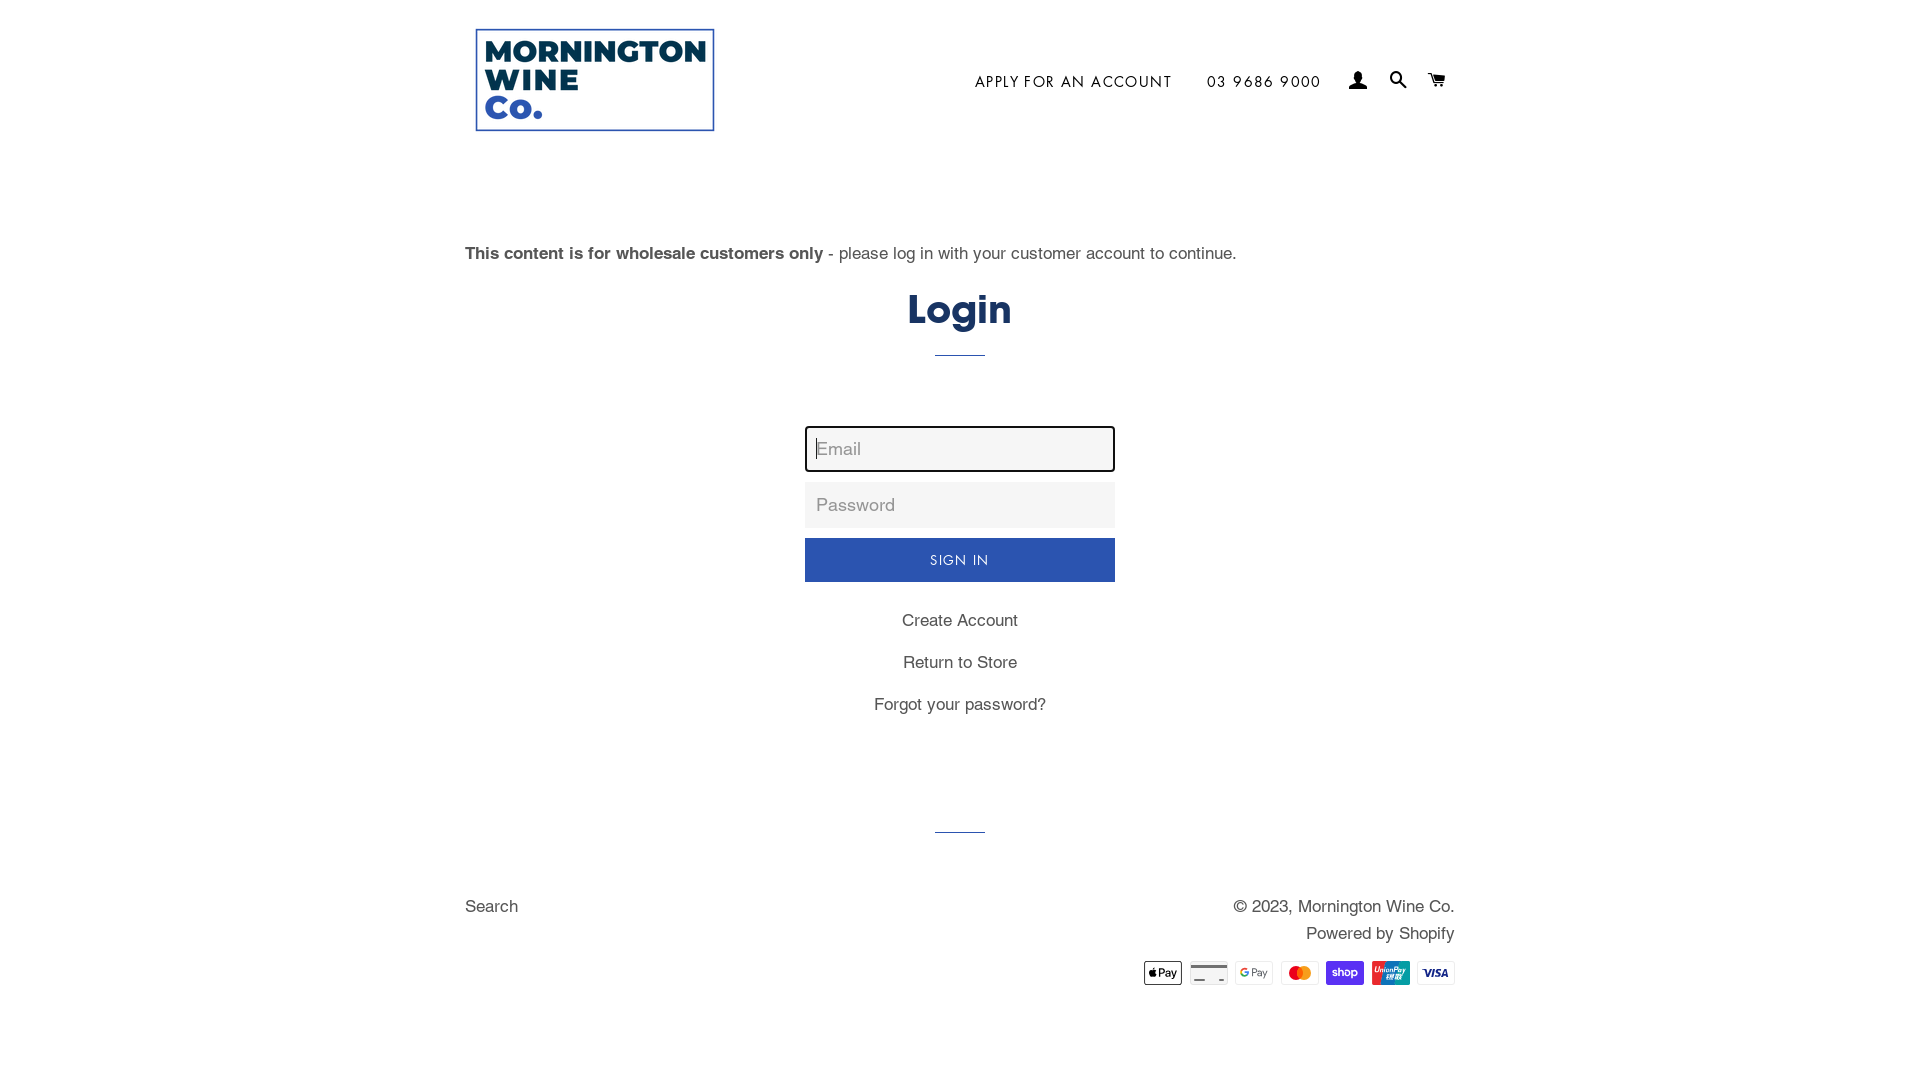 Image resolution: width=1920 pixels, height=1080 pixels. I want to click on LOG IN, so click(1359, 80).